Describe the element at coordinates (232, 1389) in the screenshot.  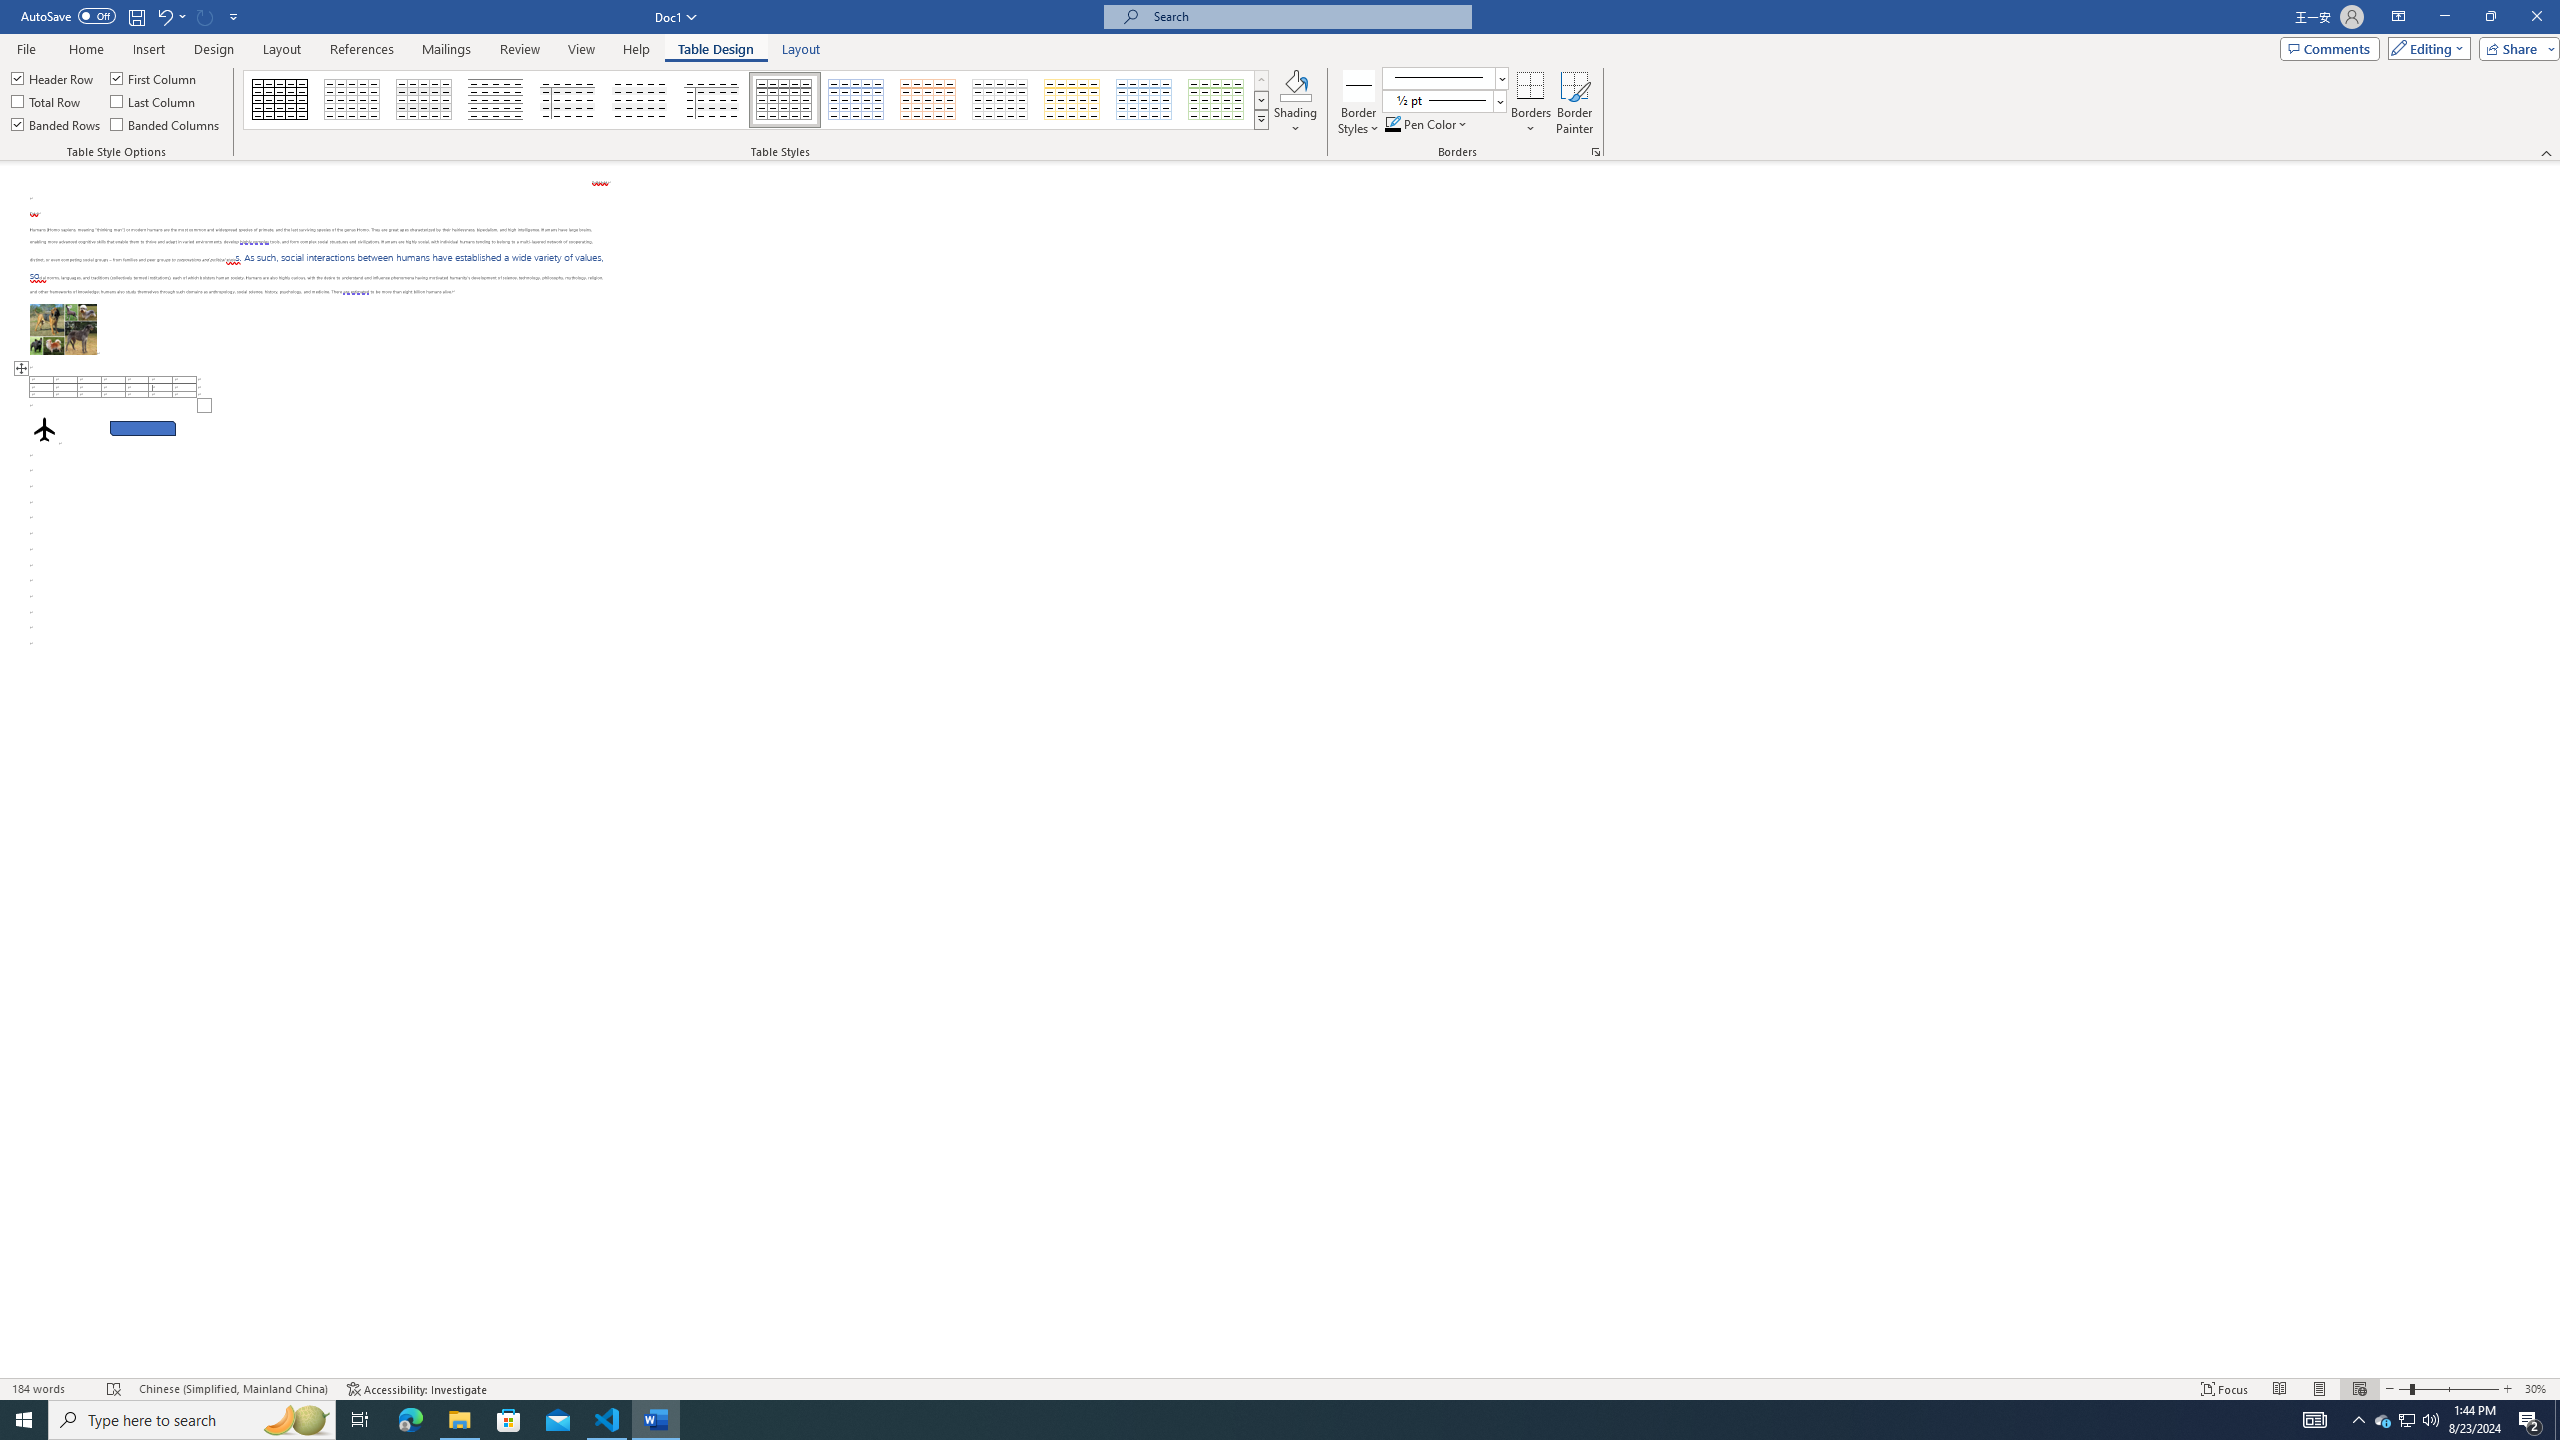
I see `Language Chinese (Simplified, Mainland China)` at that location.